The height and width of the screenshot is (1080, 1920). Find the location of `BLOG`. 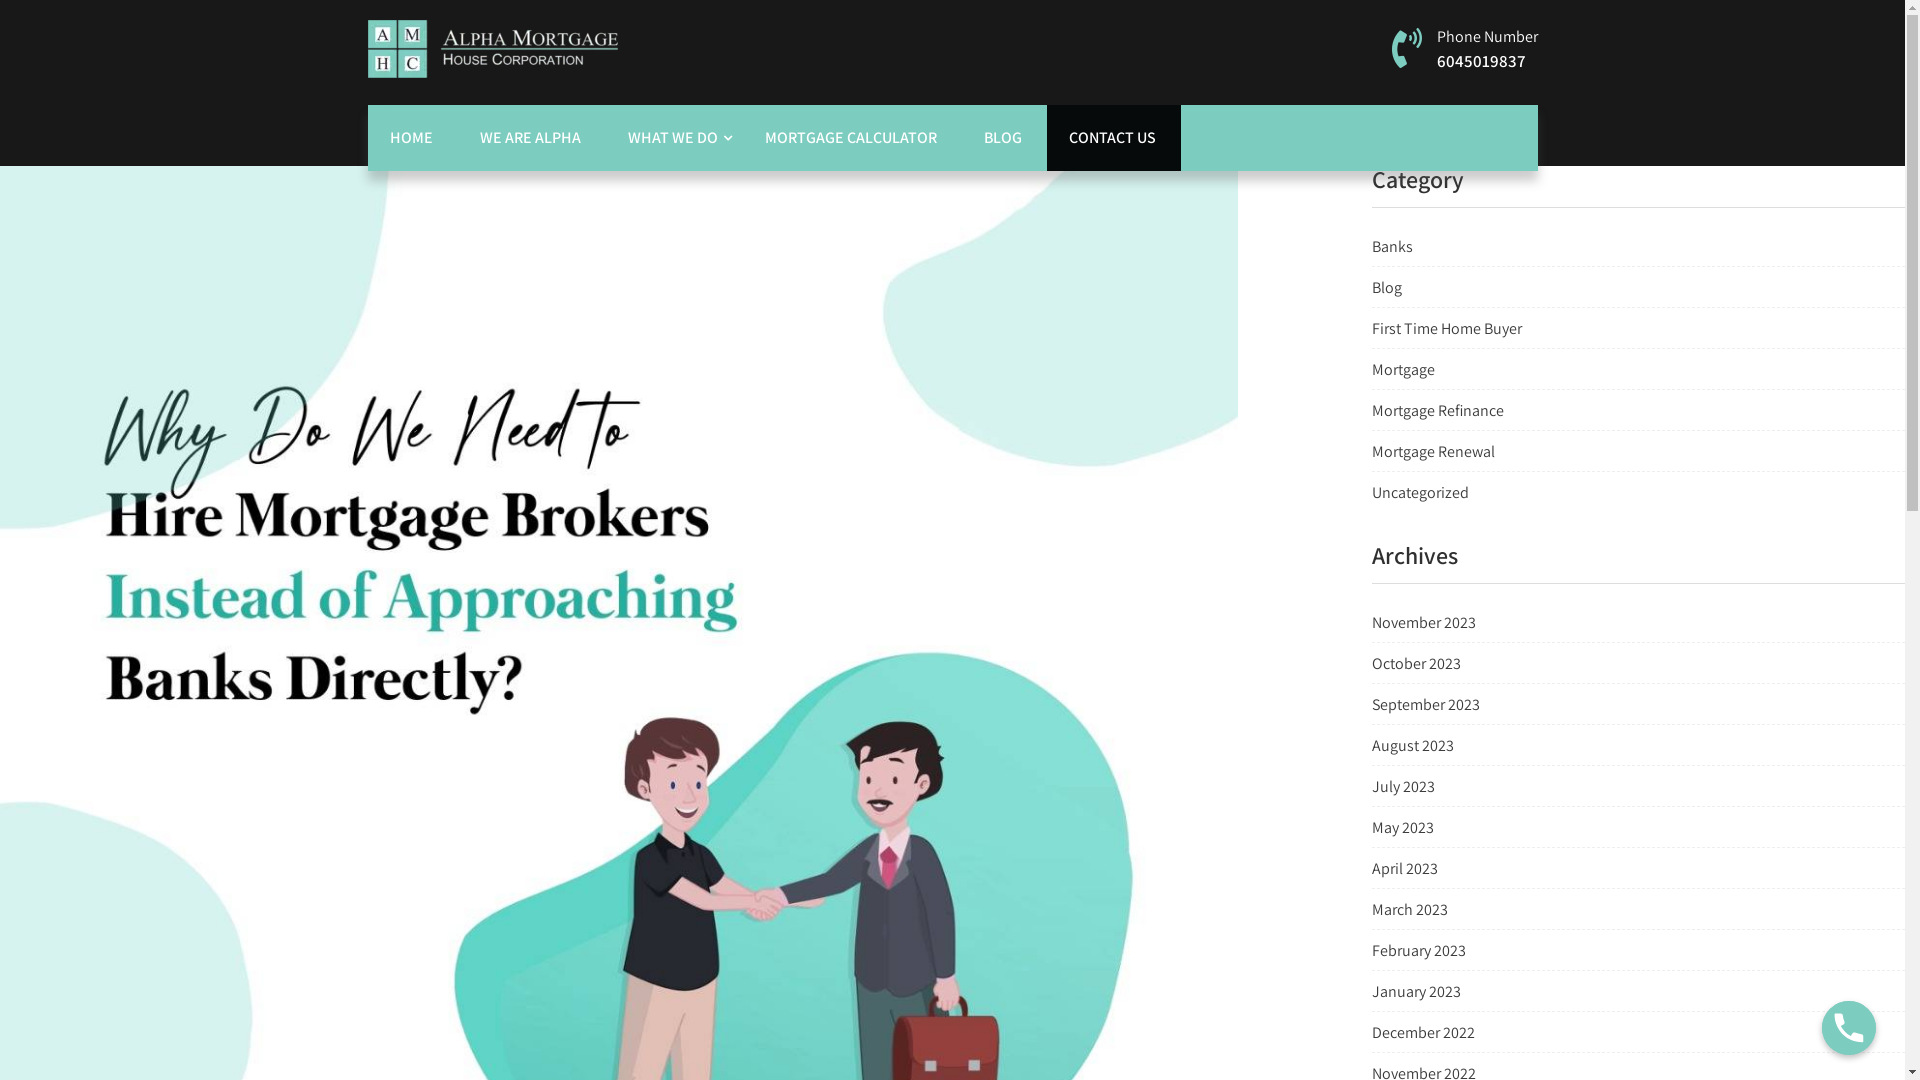

BLOG is located at coordinates (1004, 138).